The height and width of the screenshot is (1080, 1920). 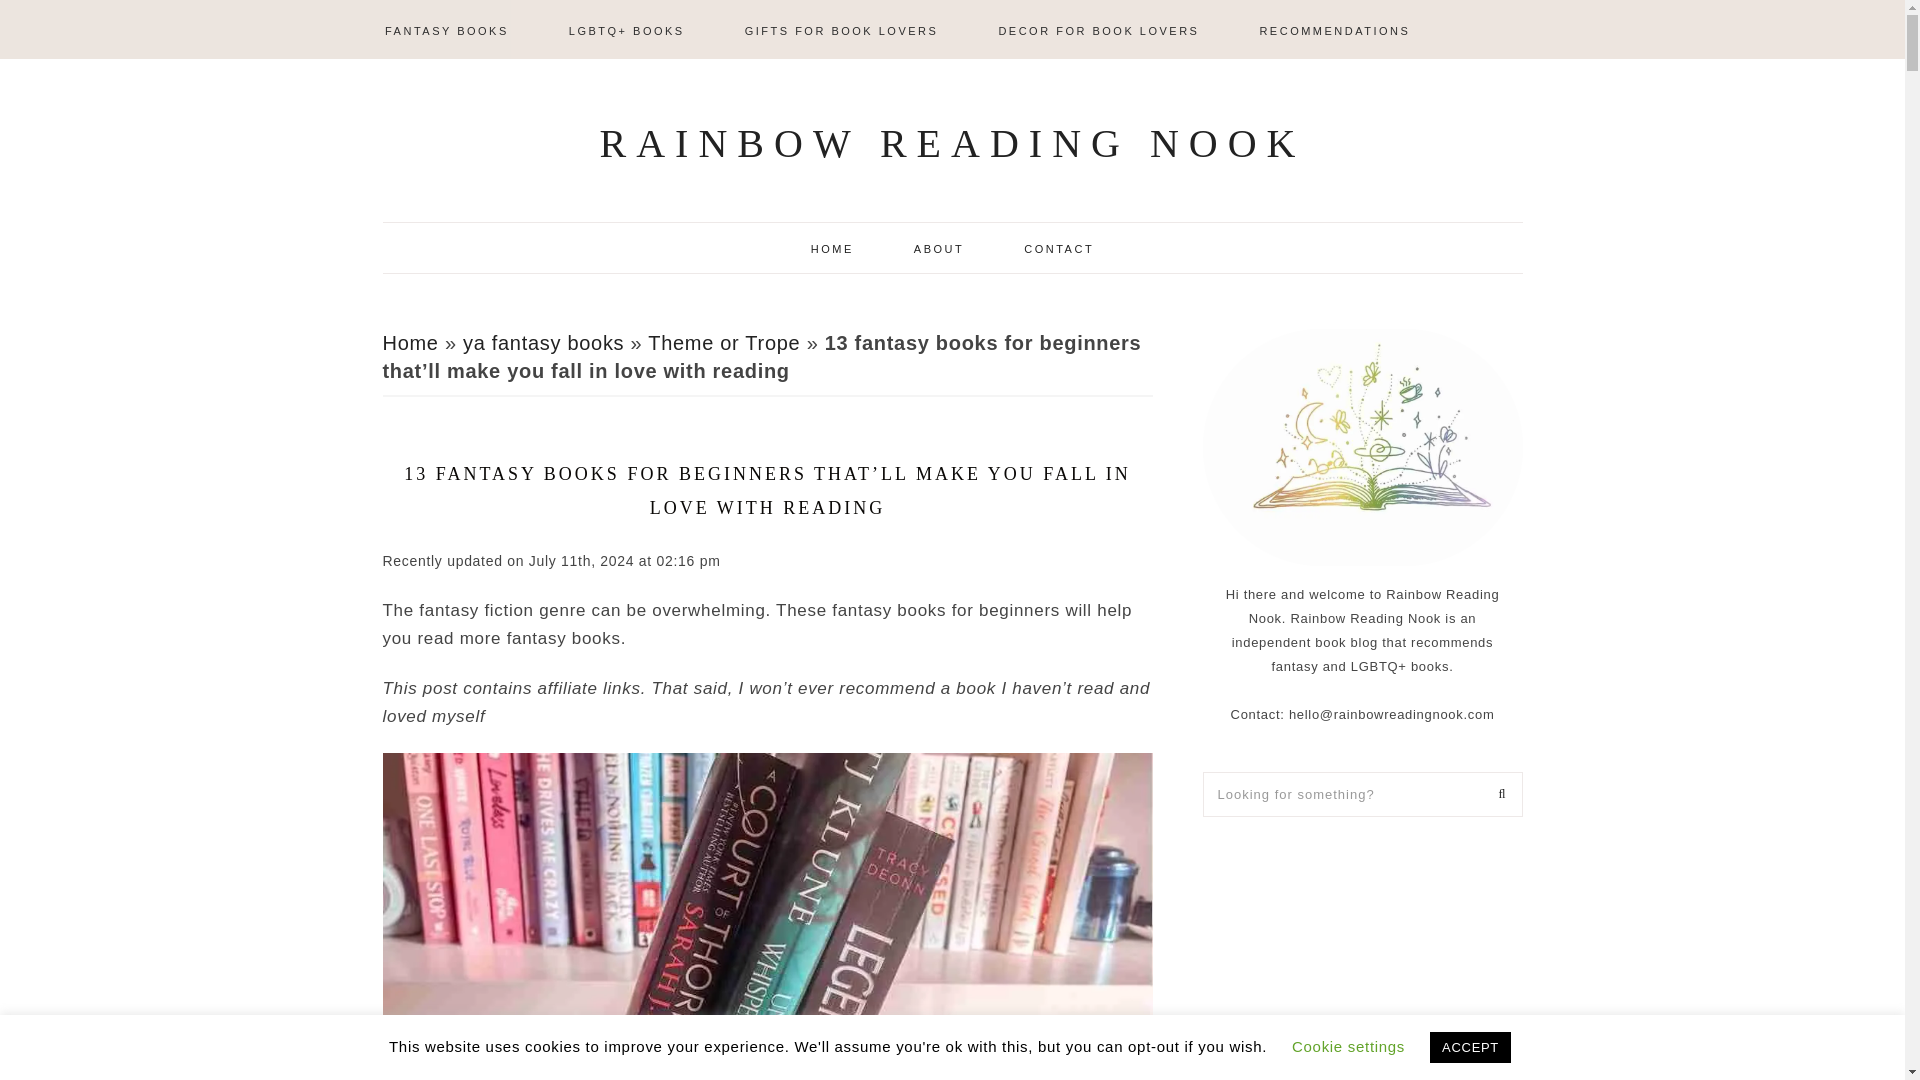 What do you see at coordinates (1334, 29) in the screenshot?
I see `RECOMMENDATIONS` at bounding box center [1334, 29].